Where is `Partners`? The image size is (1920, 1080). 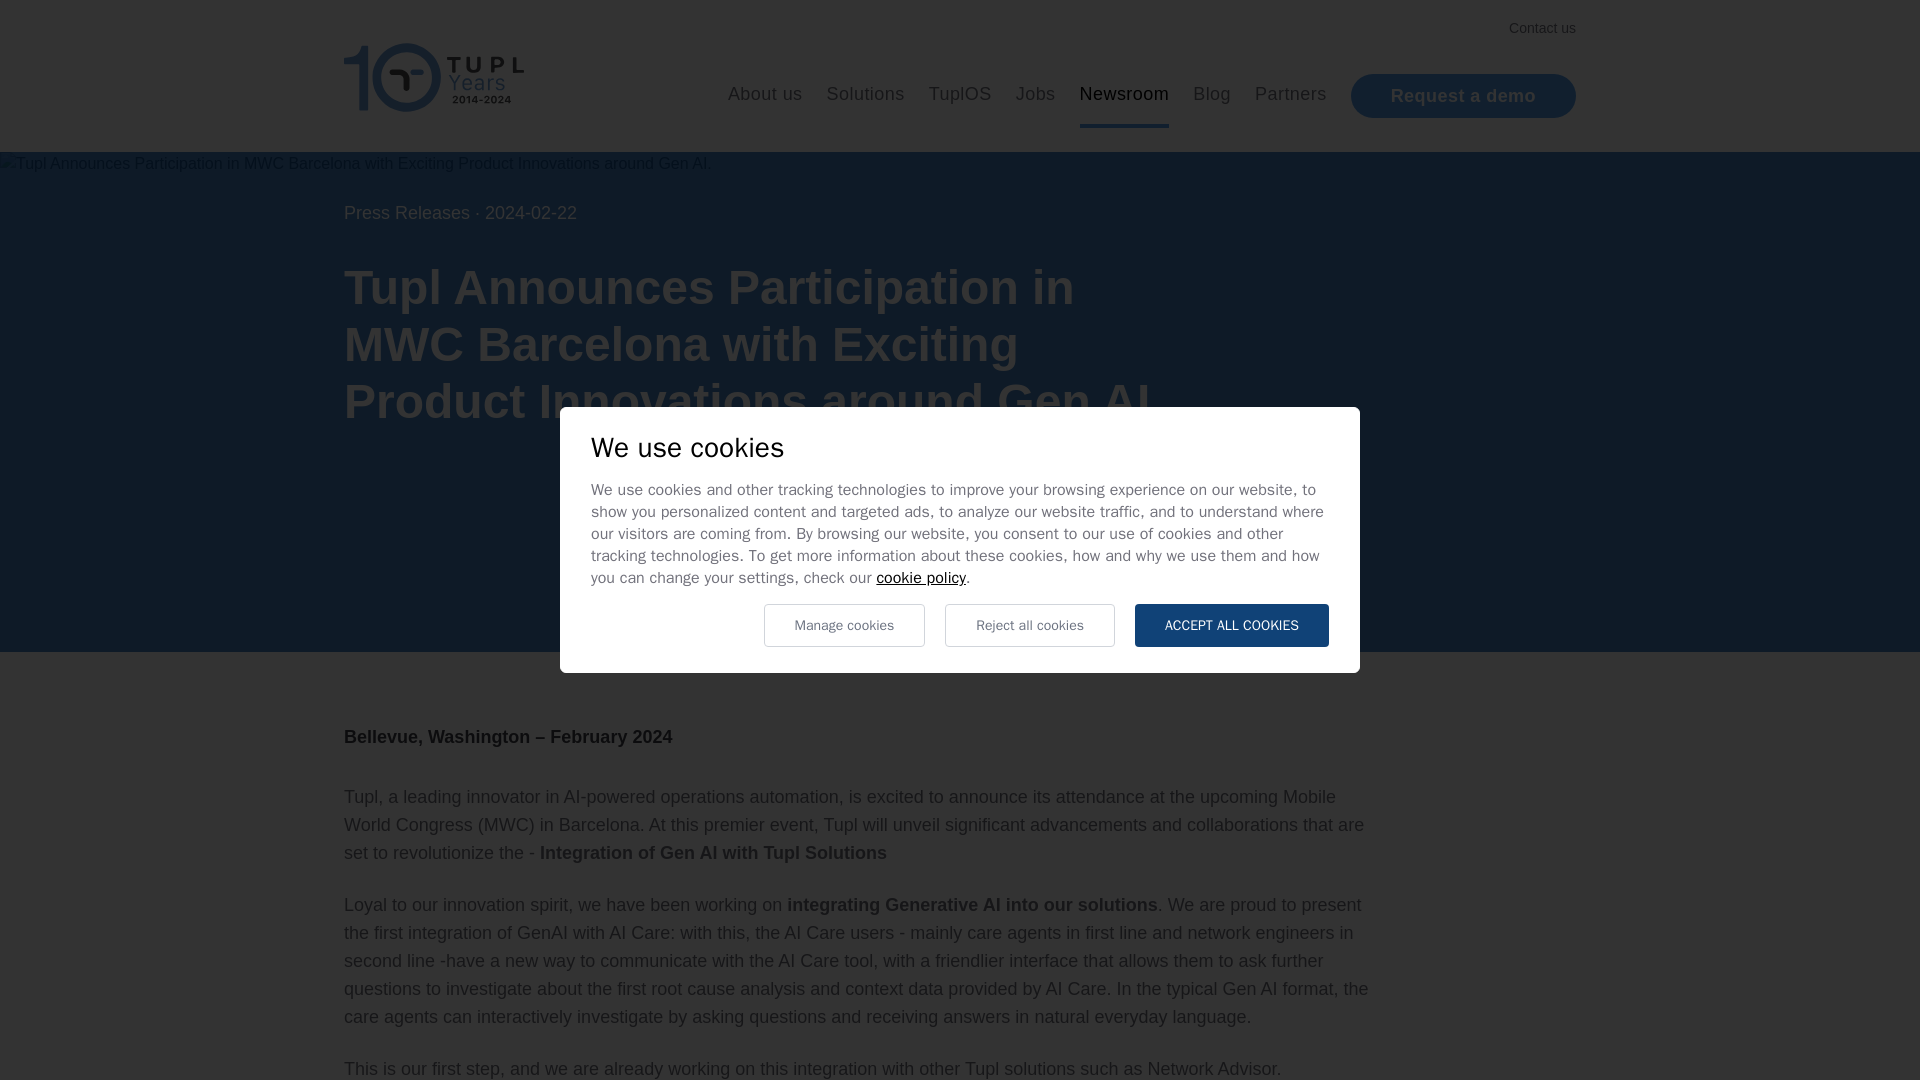 Partners is located at coordinates (1290, 94).